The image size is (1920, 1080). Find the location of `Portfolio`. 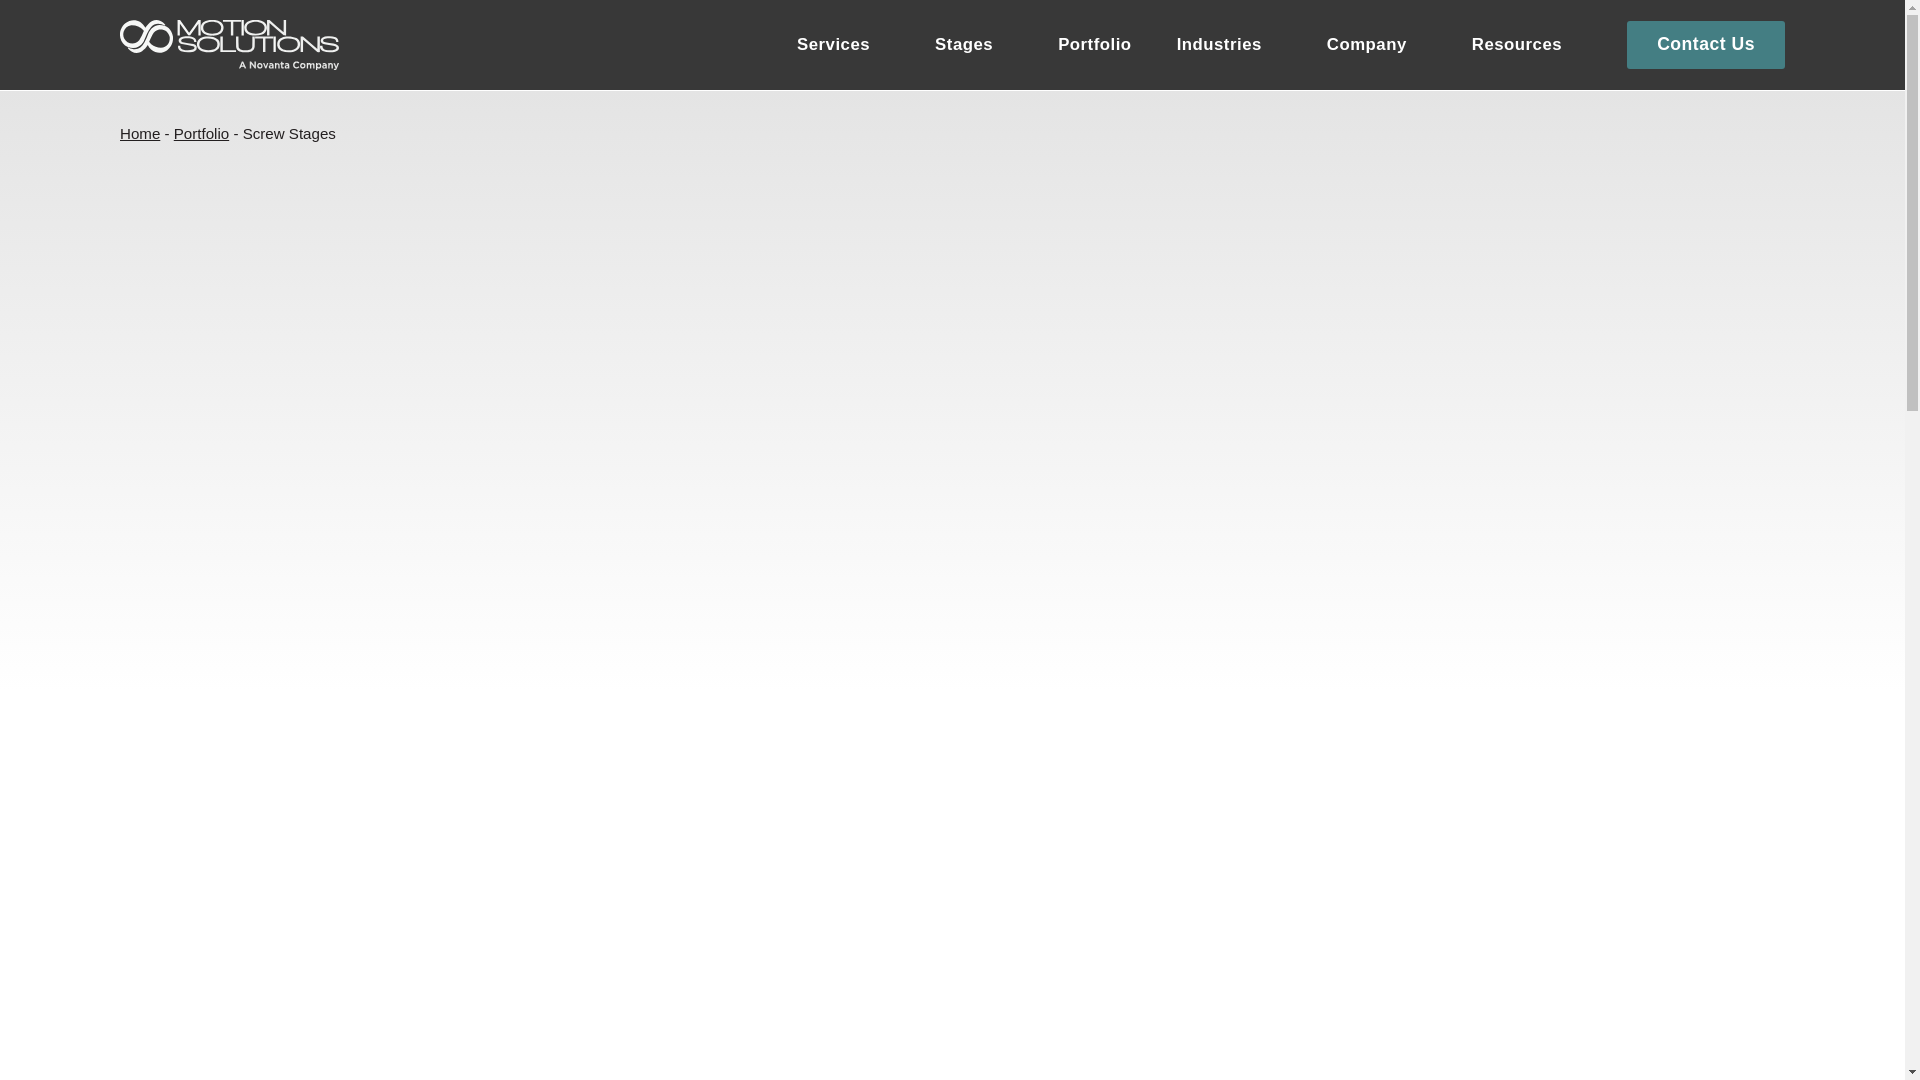

Portfolio is located at coordinates (1094, 45).